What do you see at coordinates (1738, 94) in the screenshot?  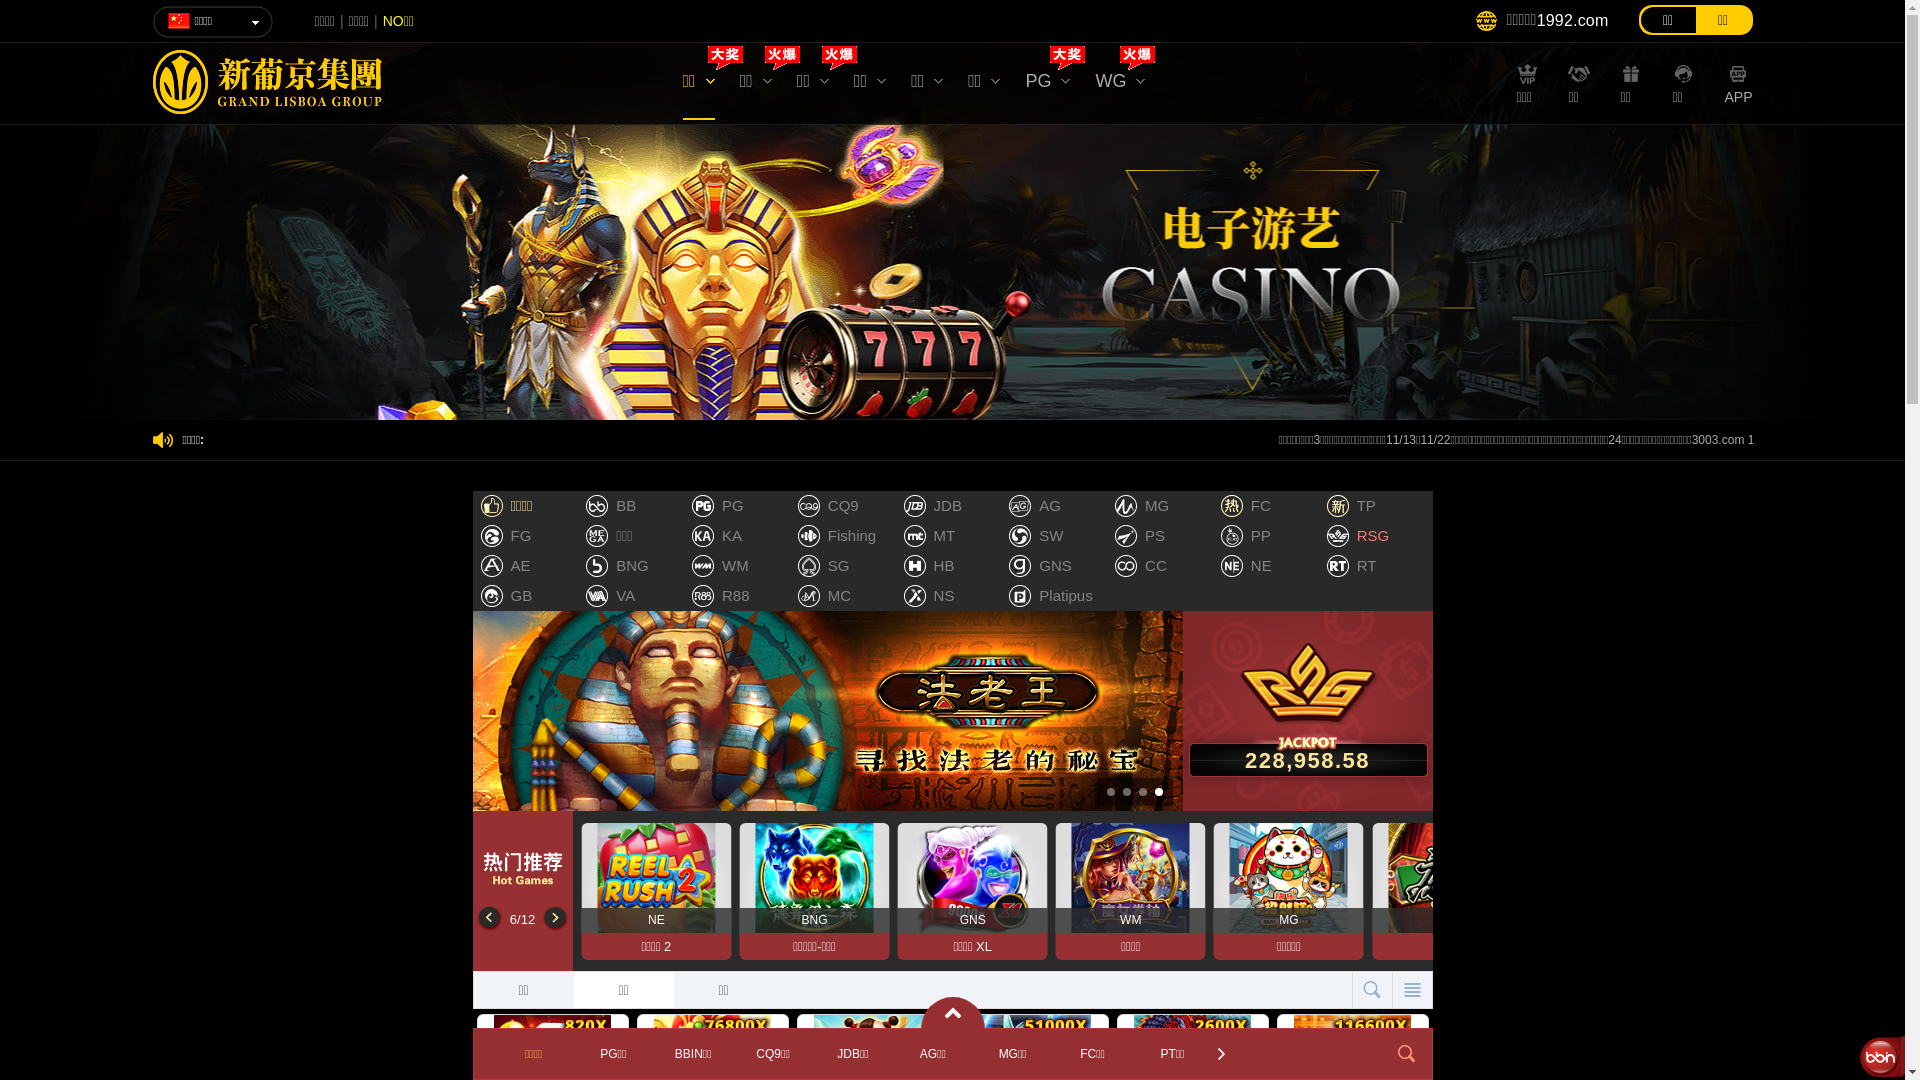 I see `APP` at bounding box center [1738, 94].